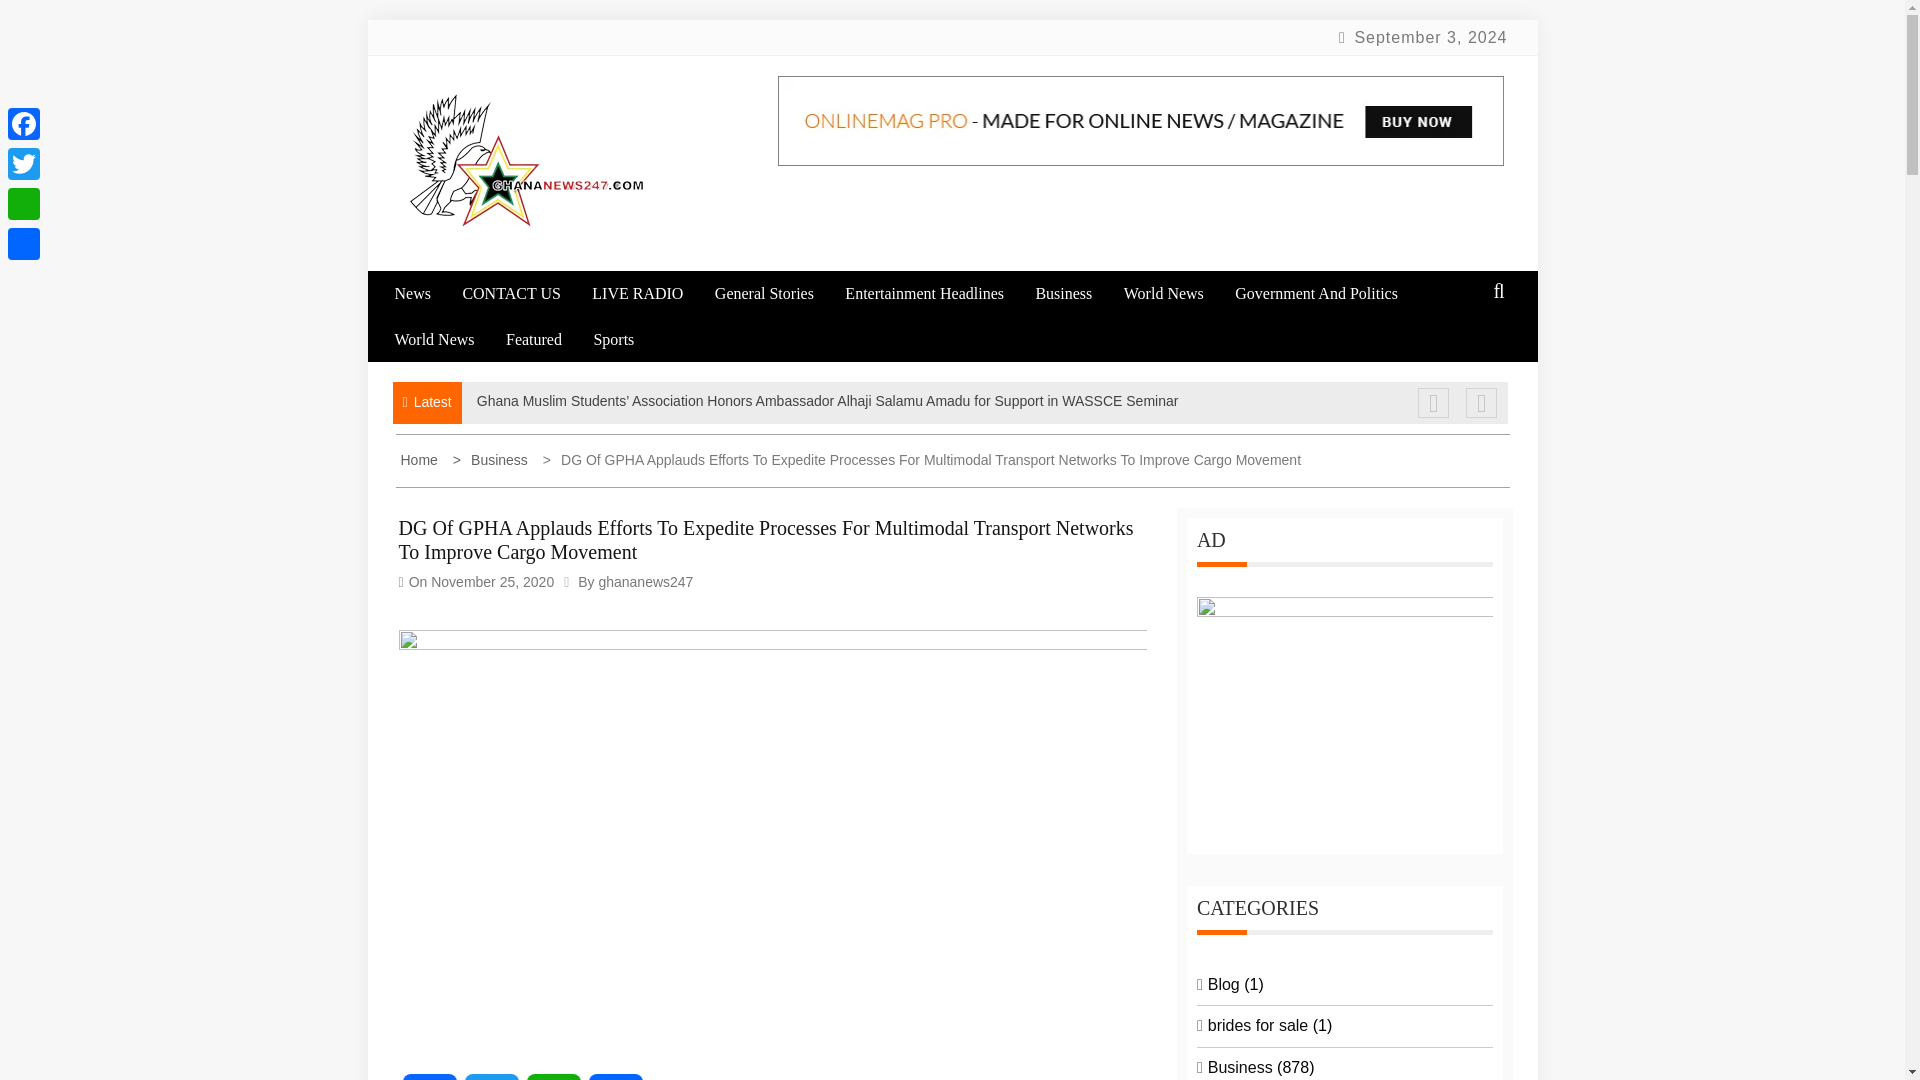  What do you see at coordinates (1329, 294) in the screenshot?
I see `Government And Politics` at bounding box center [1329, 294].